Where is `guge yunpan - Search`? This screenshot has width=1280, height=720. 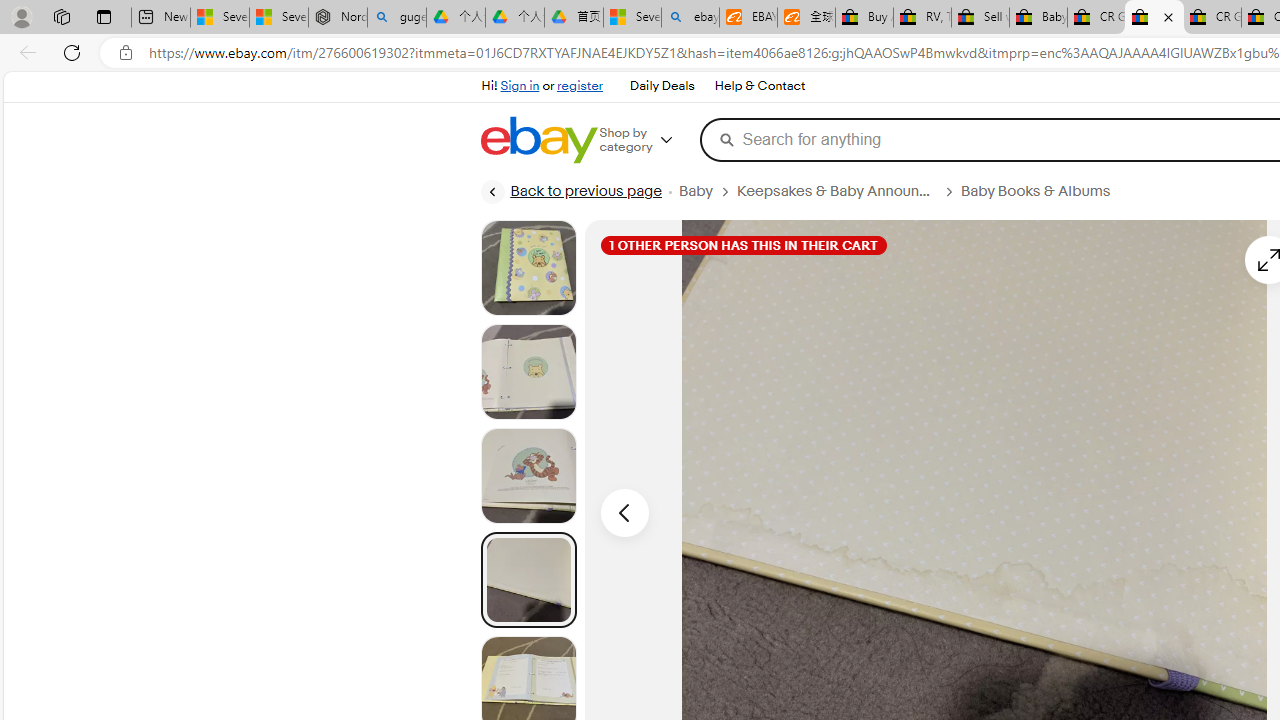
guge yunpan - Search is located at coordinates (396, 18).